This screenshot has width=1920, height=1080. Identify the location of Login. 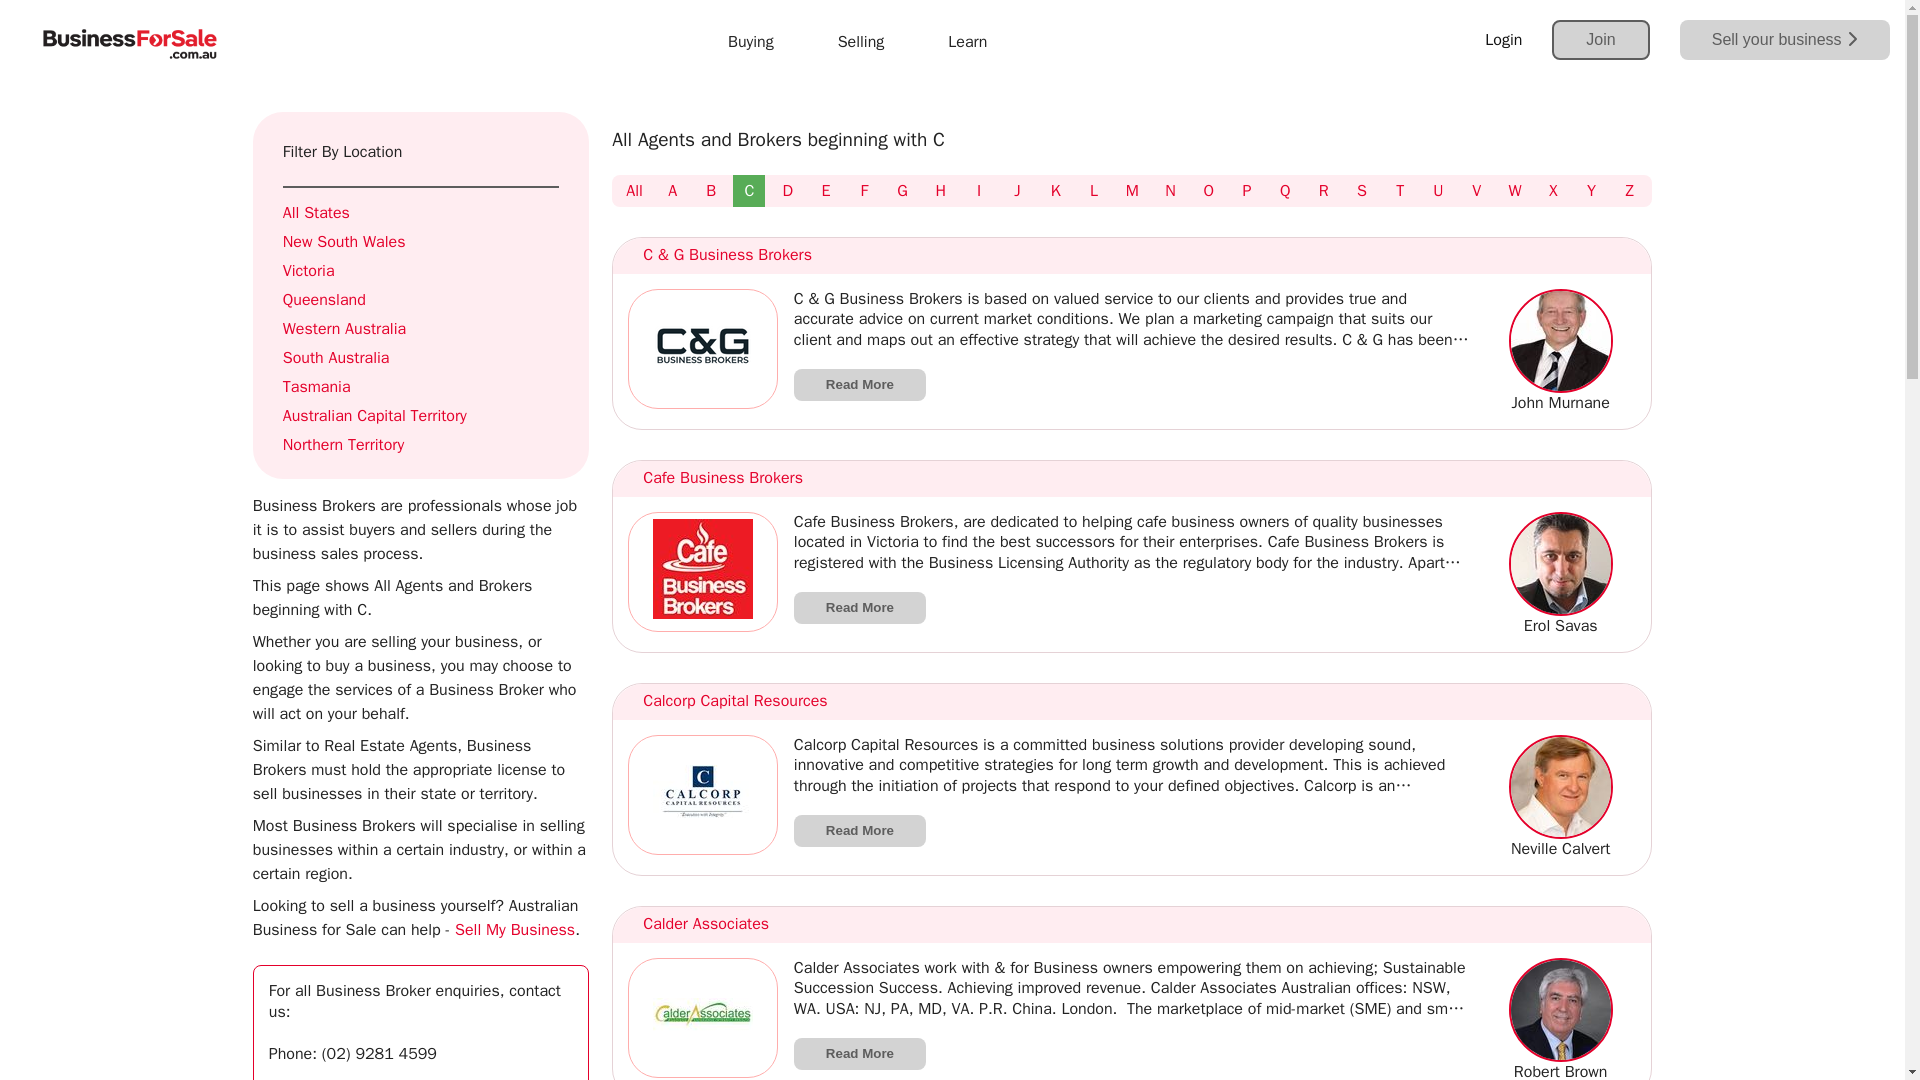
(1503, 40).